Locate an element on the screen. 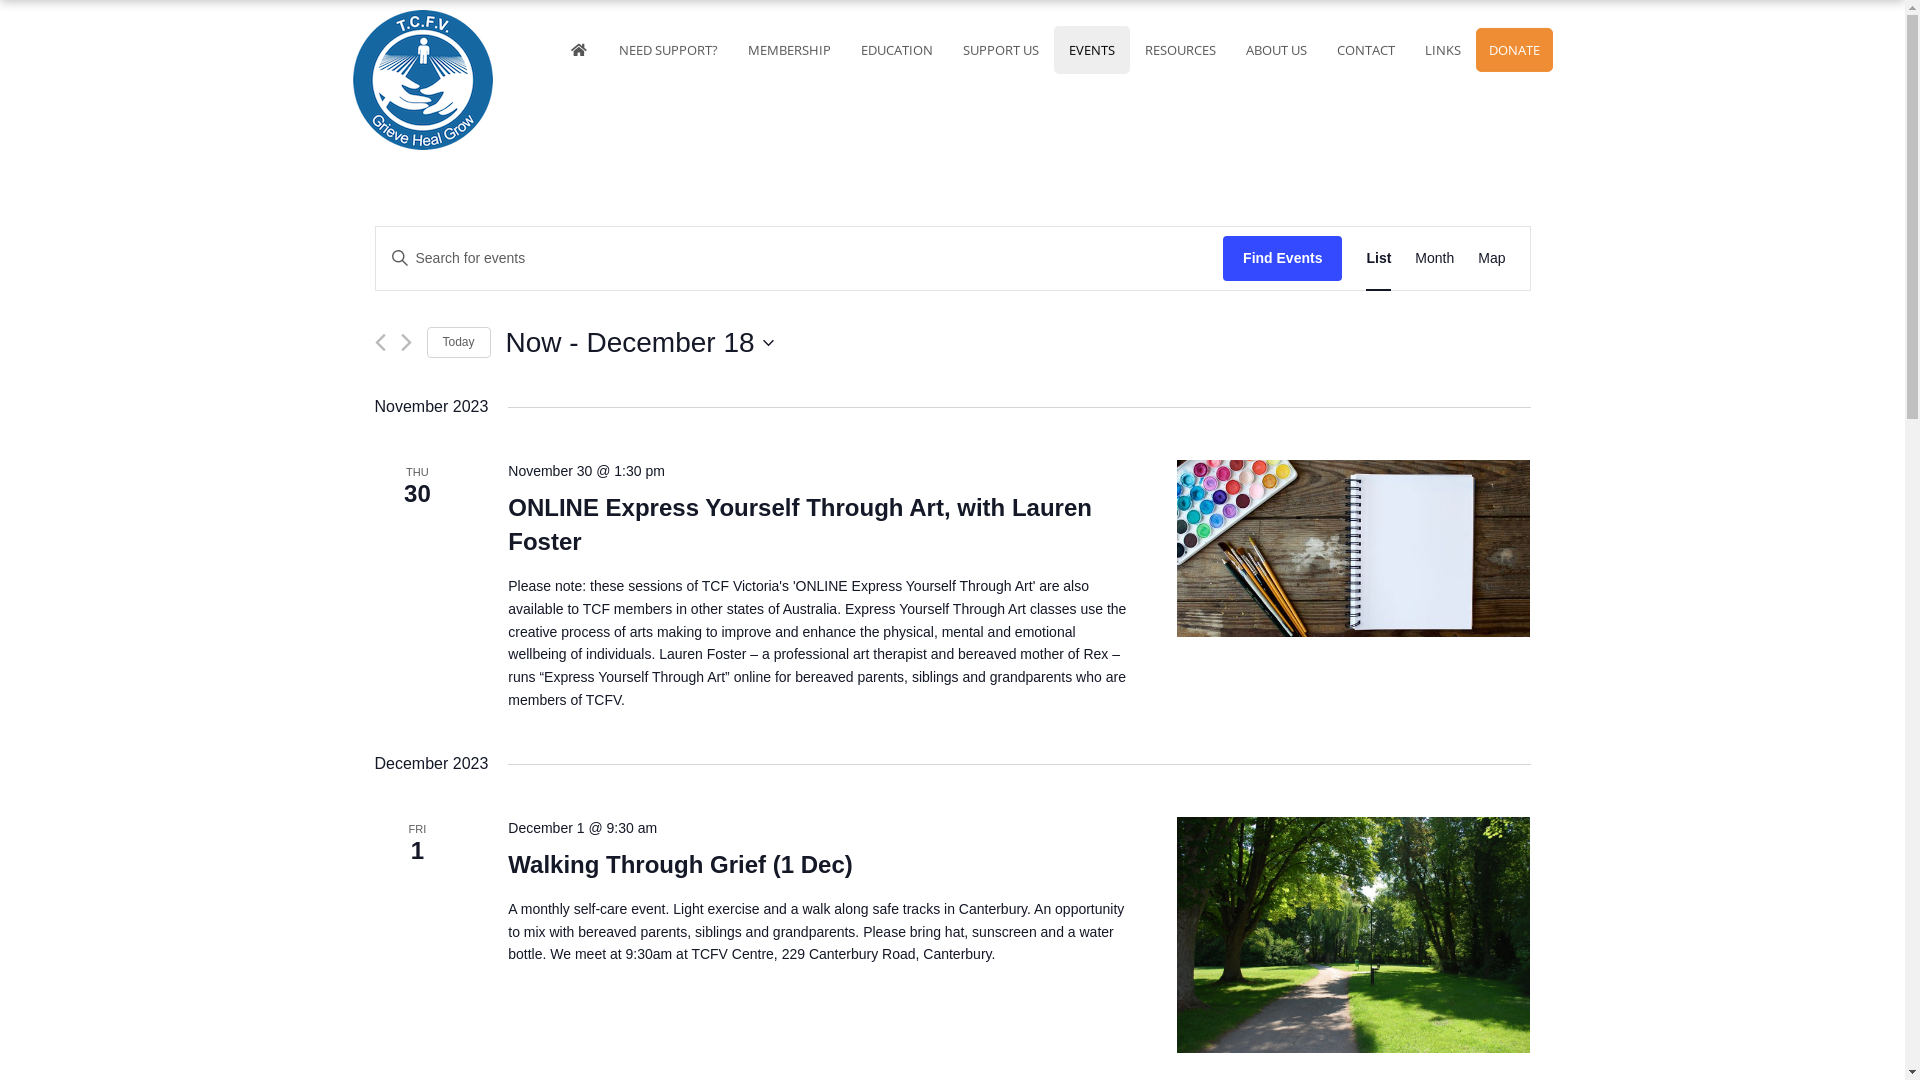 This screenshot has height=1080, width=1920. DONATE is located at coordinates (1514, 50).